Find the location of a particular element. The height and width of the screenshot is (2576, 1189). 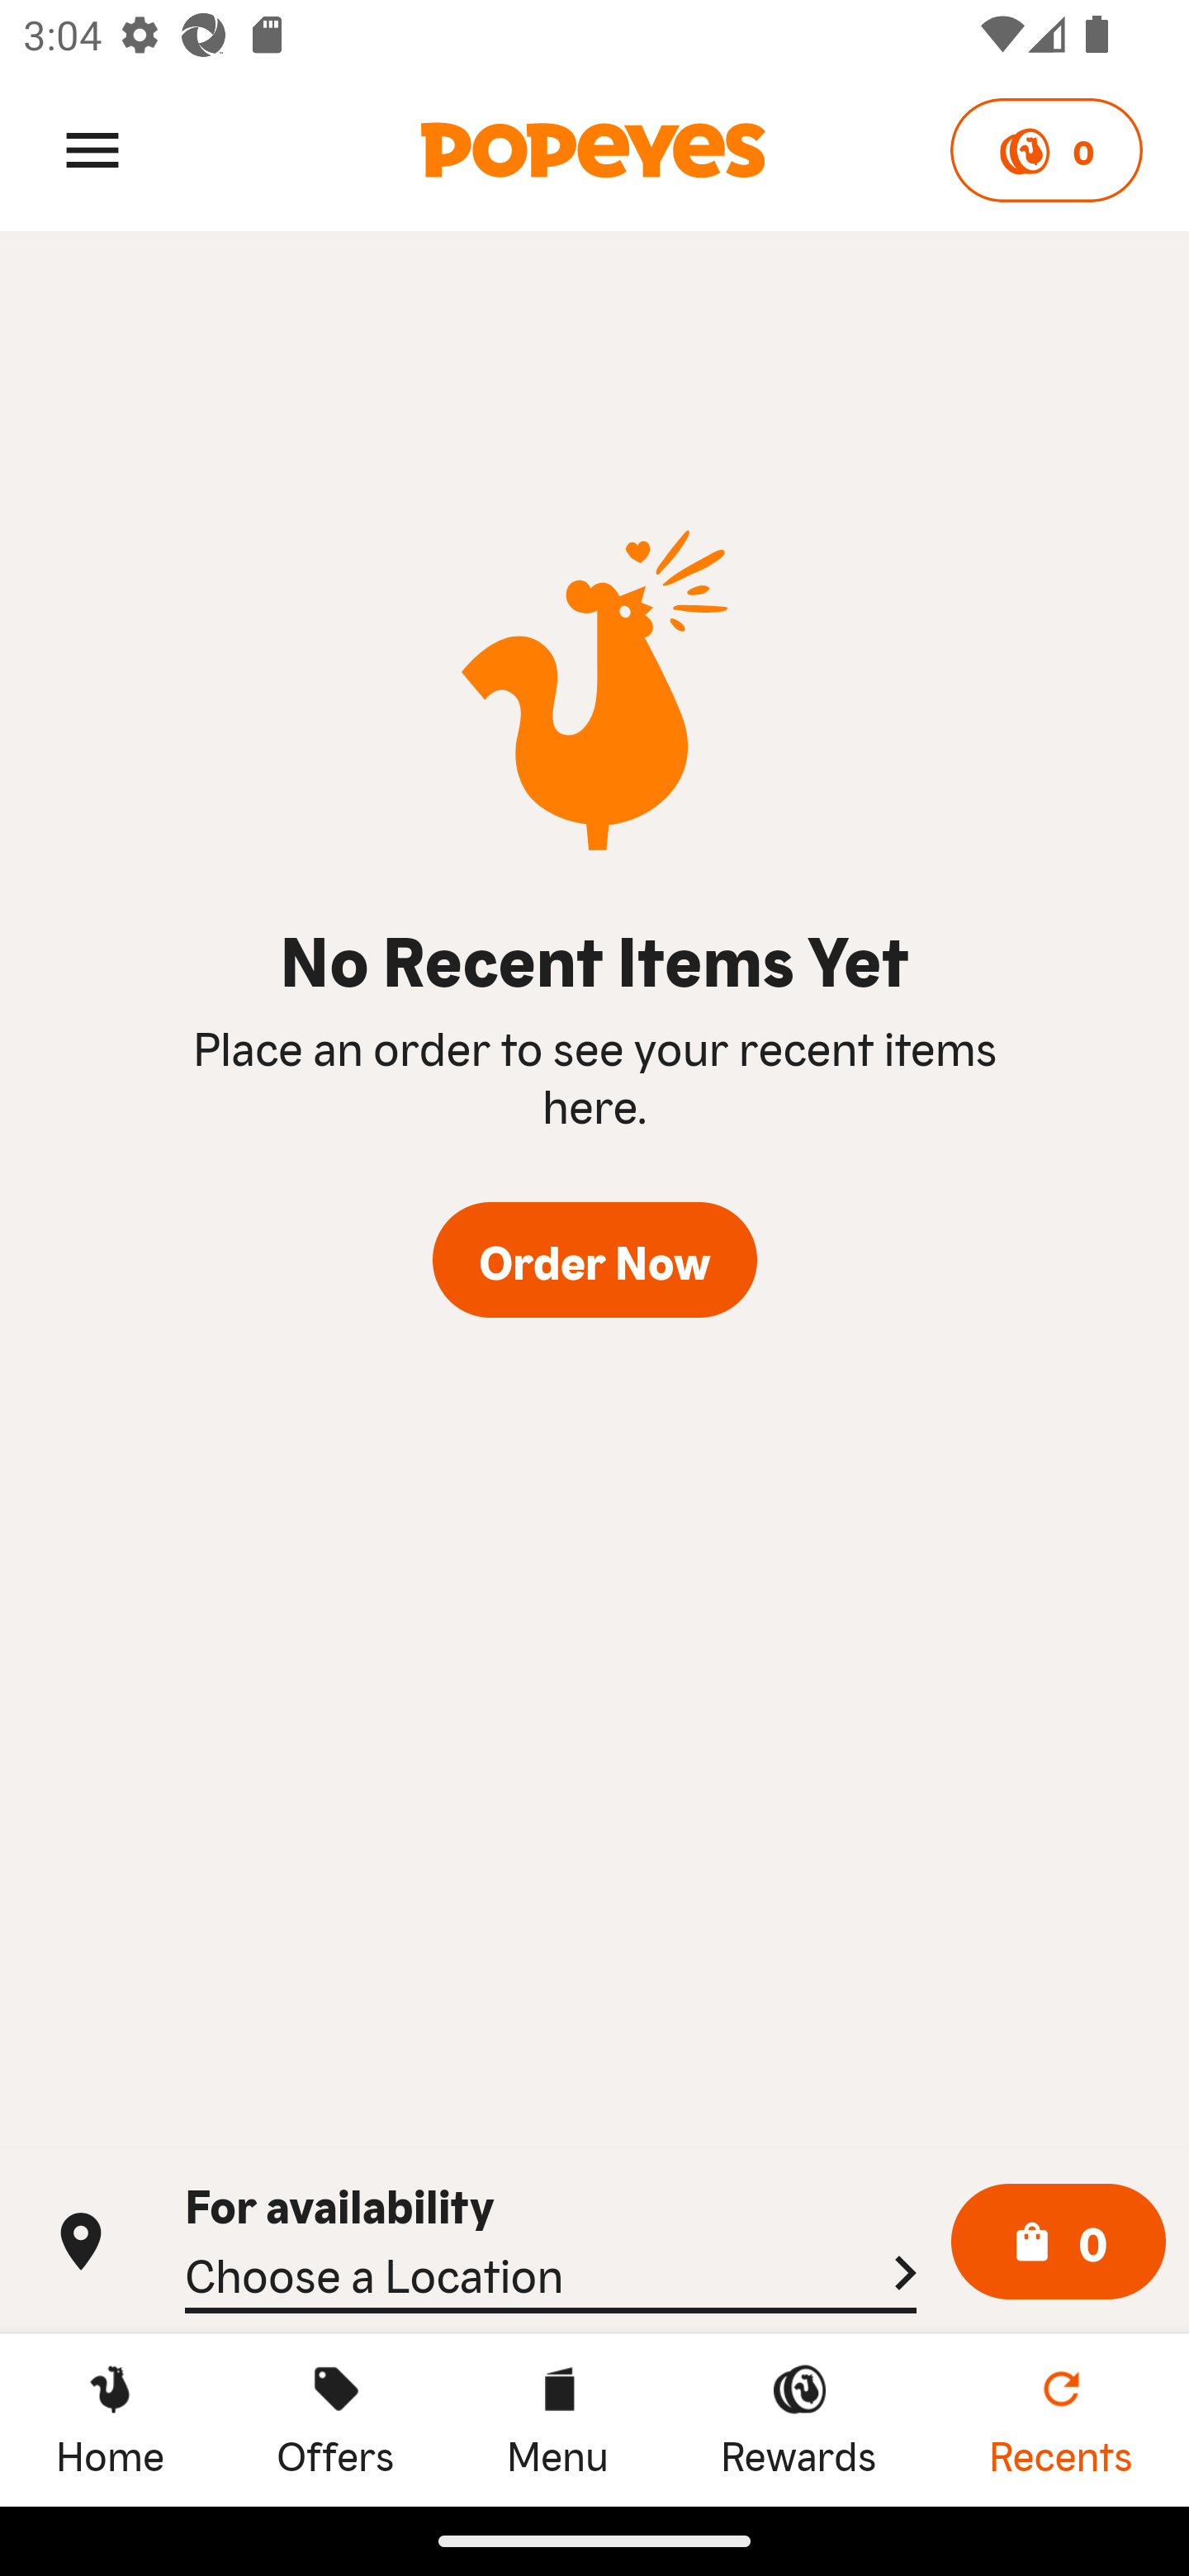

Menu  is located at coordinates (92, 149).